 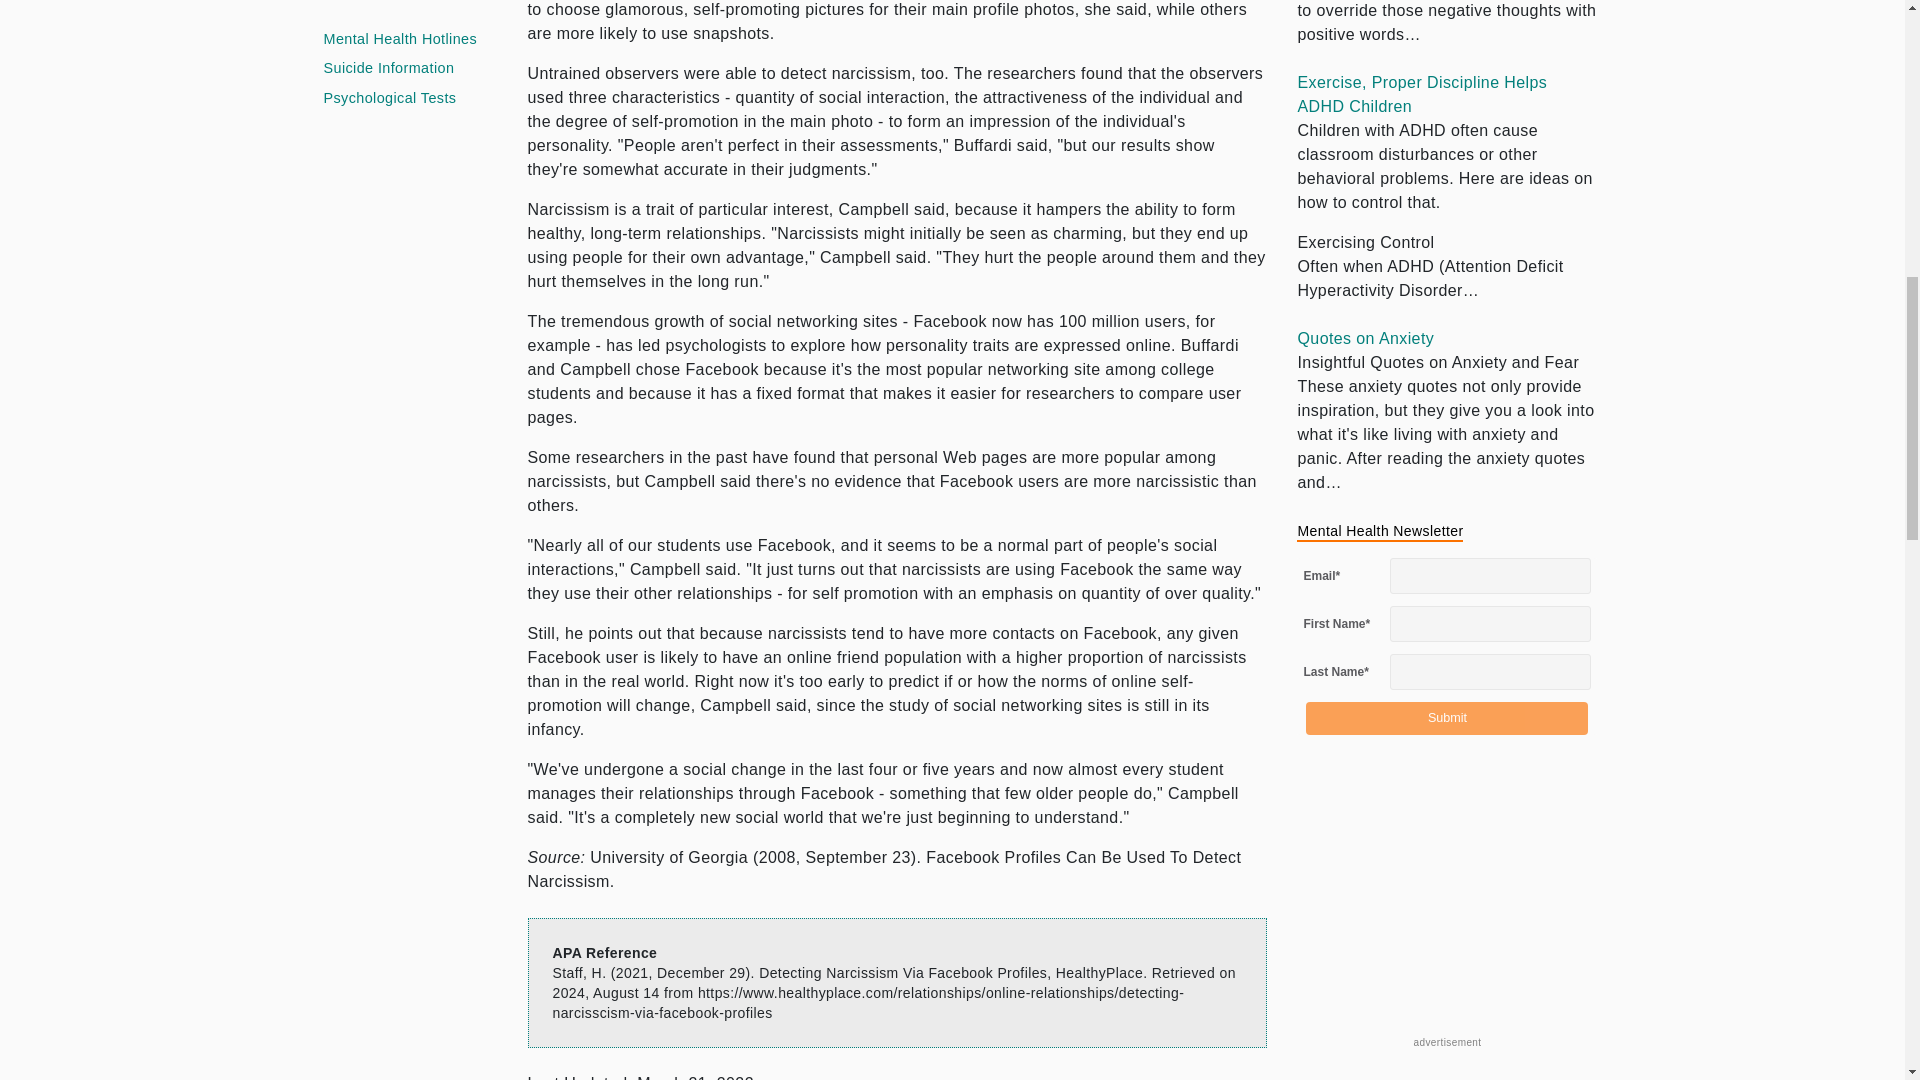 I want to click on Mental Health Hotline Numbers and Referral Resources, so click(x=401, y=40).